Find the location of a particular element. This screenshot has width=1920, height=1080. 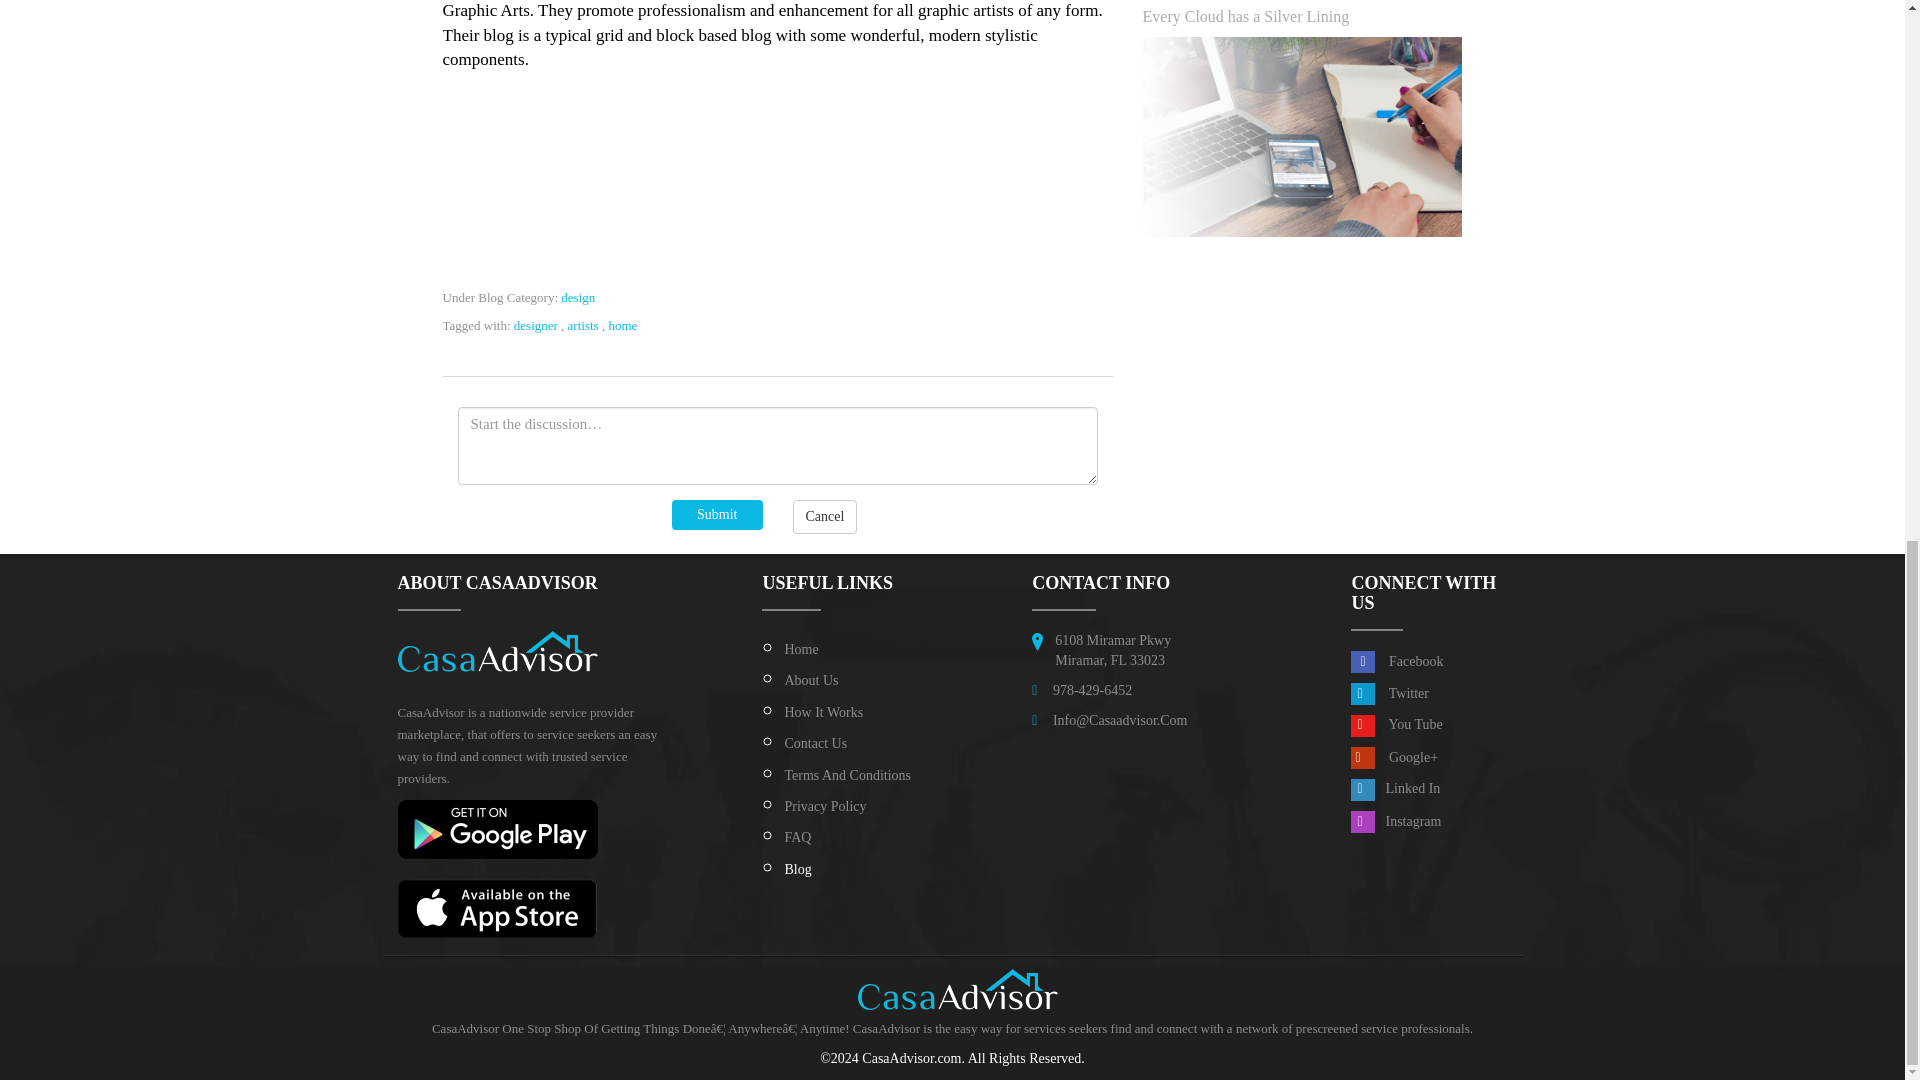

Blog is located at coordinates (796, 868).